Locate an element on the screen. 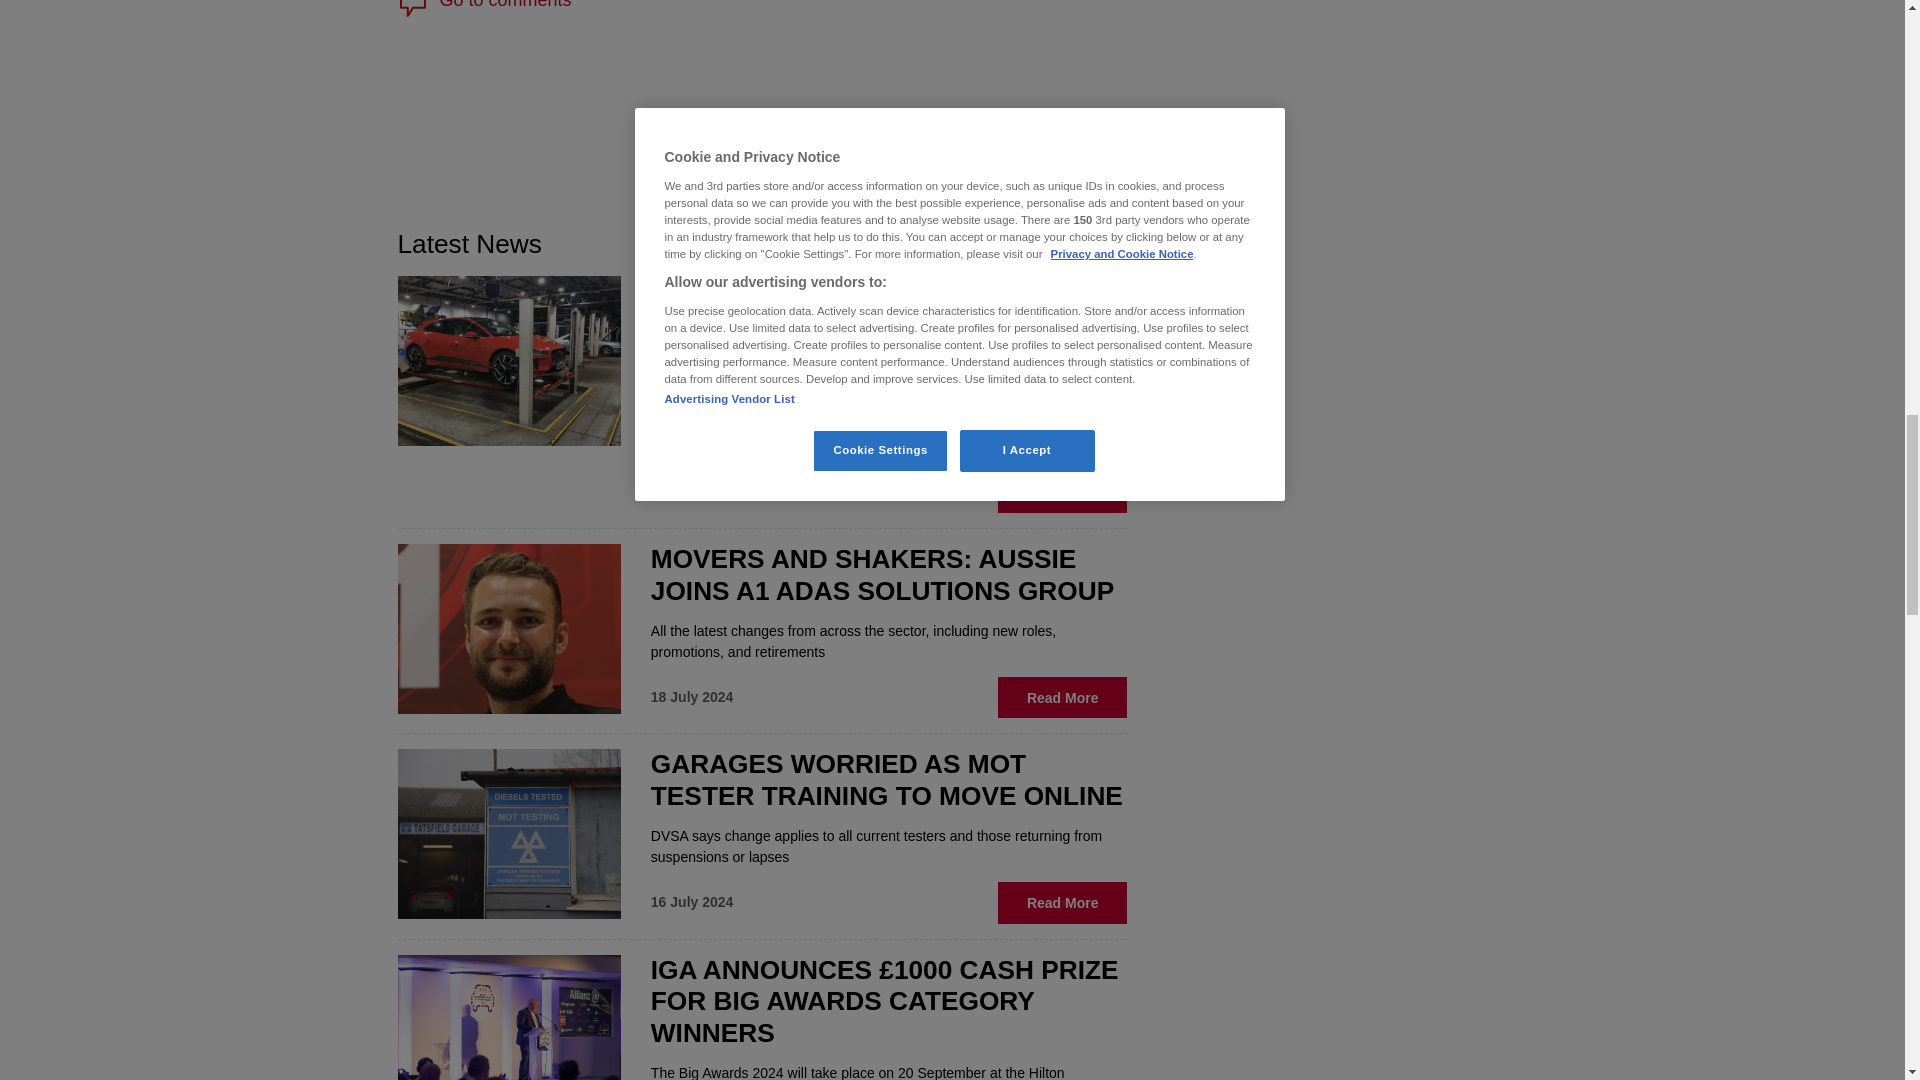  News is located at coordinates (1035, 246).